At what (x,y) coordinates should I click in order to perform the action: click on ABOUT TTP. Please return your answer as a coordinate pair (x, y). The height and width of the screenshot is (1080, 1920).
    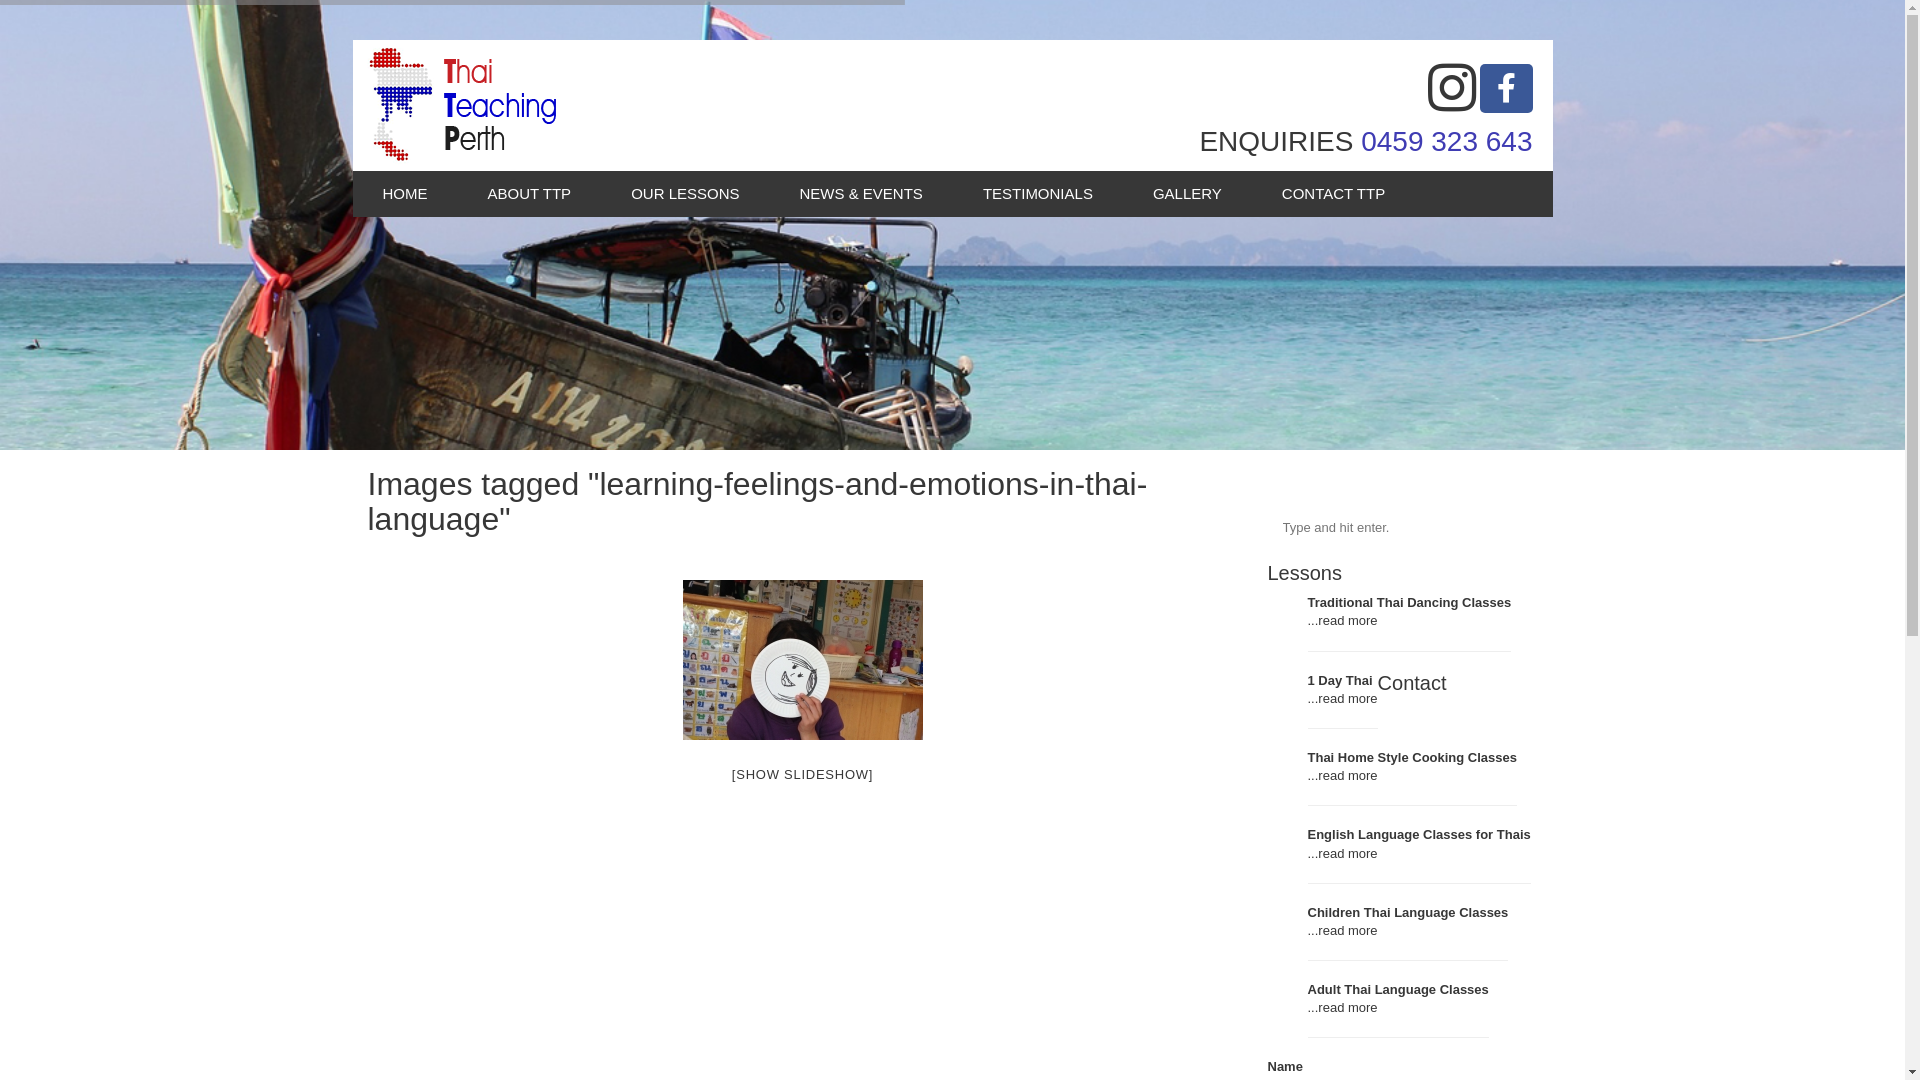
    Looking at the image, I should click on (530, 194).